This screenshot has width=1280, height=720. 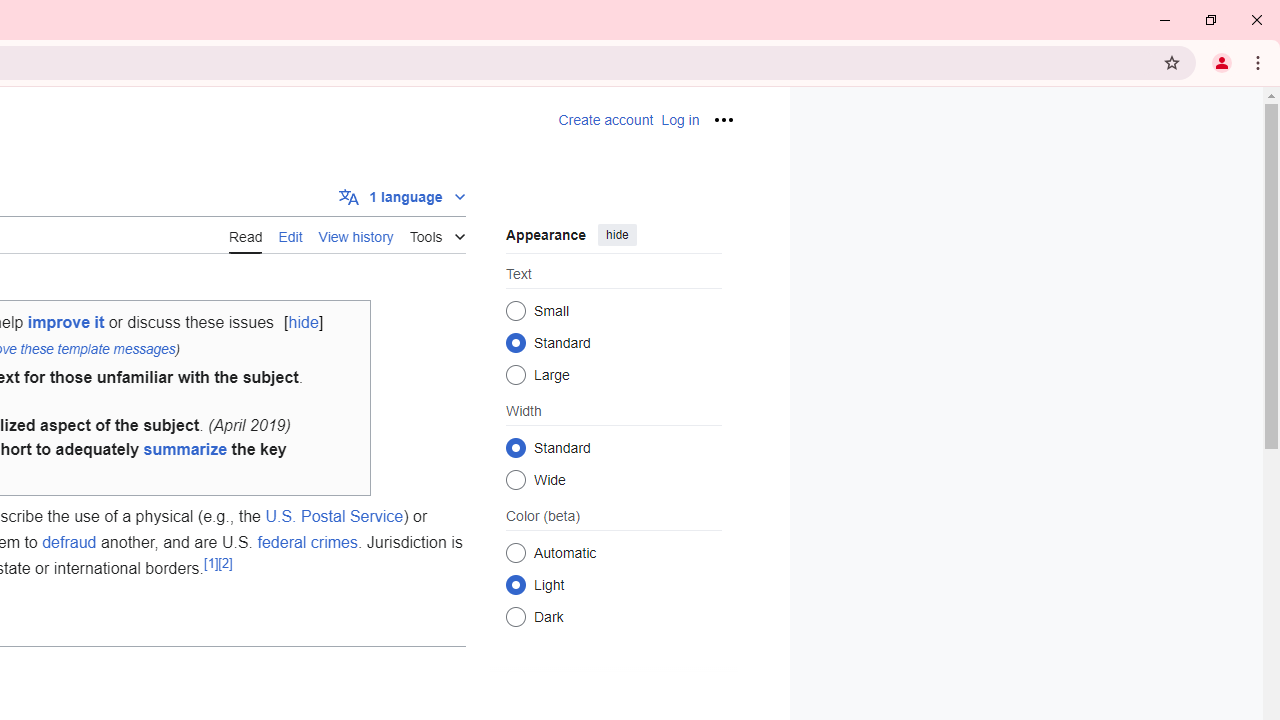 I want to click on Log in, so click(x=680, y=120).